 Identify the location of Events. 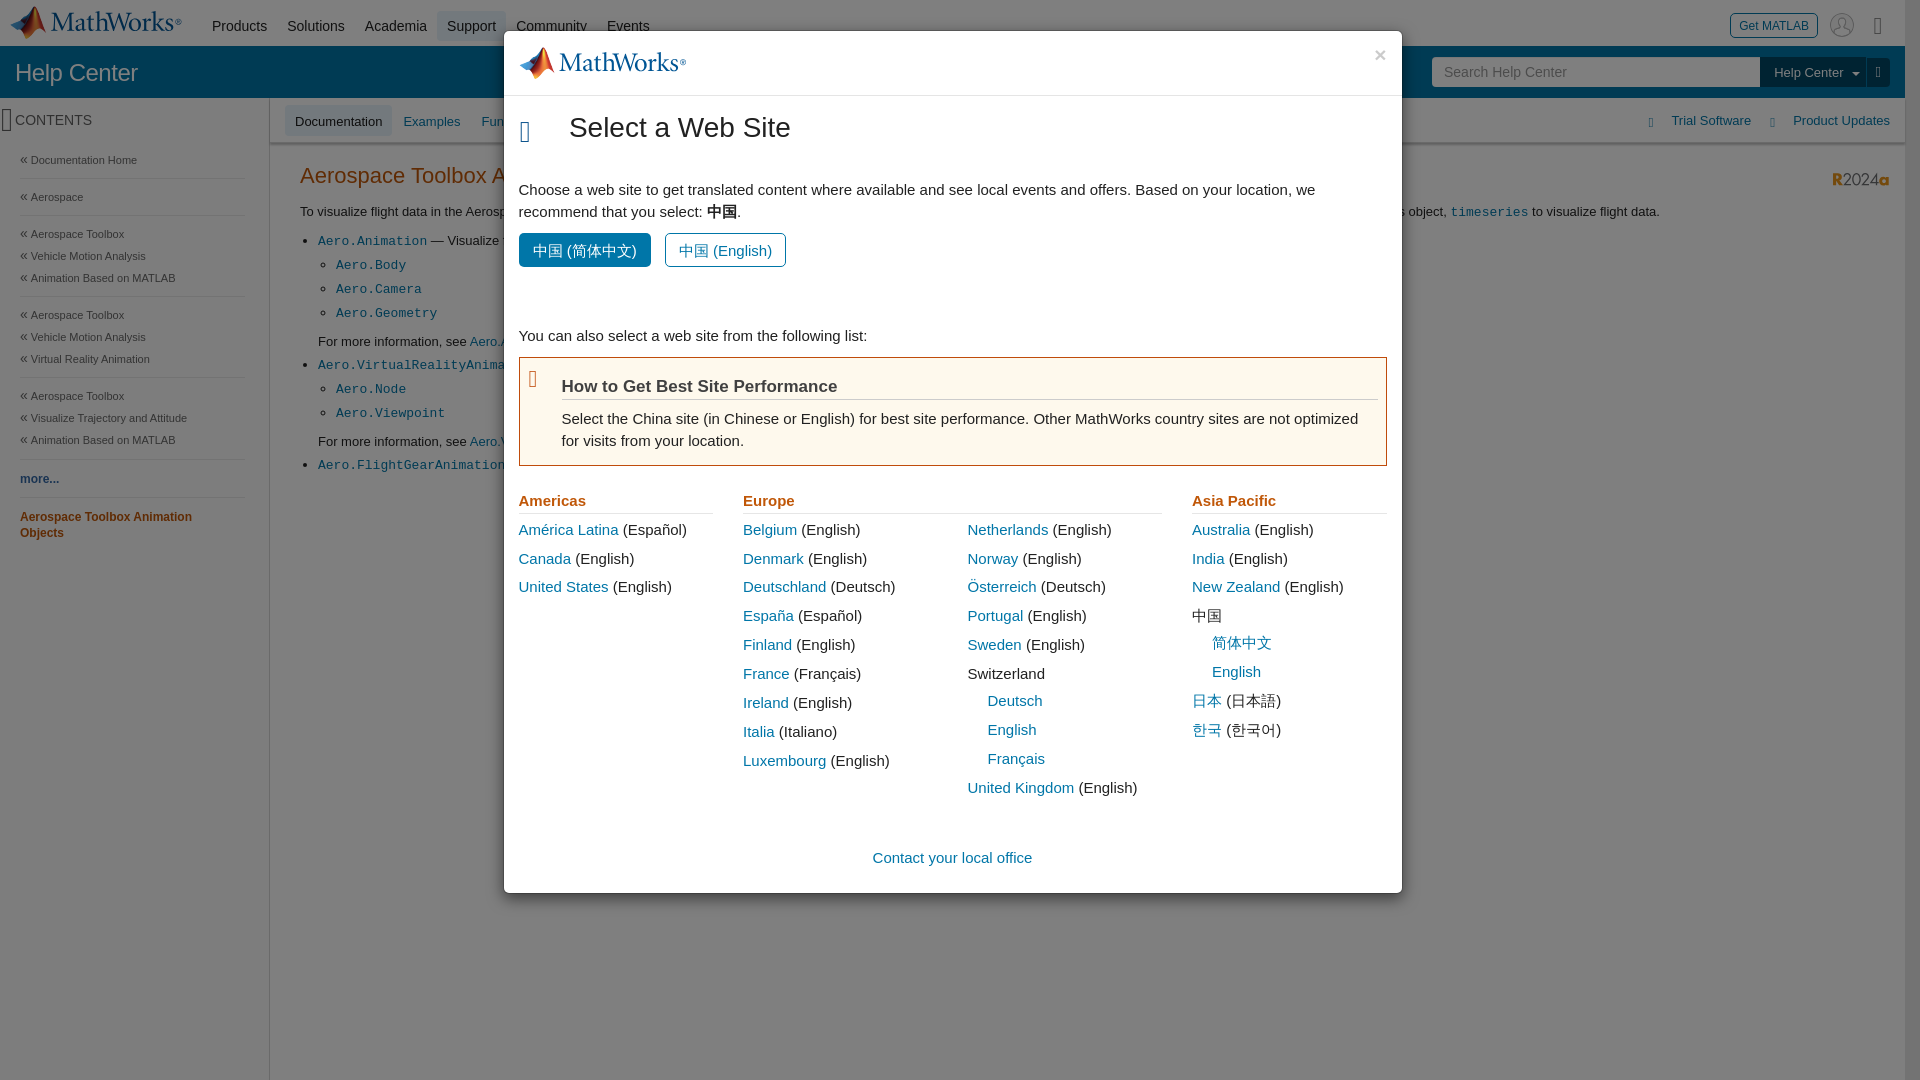
(628, 26).